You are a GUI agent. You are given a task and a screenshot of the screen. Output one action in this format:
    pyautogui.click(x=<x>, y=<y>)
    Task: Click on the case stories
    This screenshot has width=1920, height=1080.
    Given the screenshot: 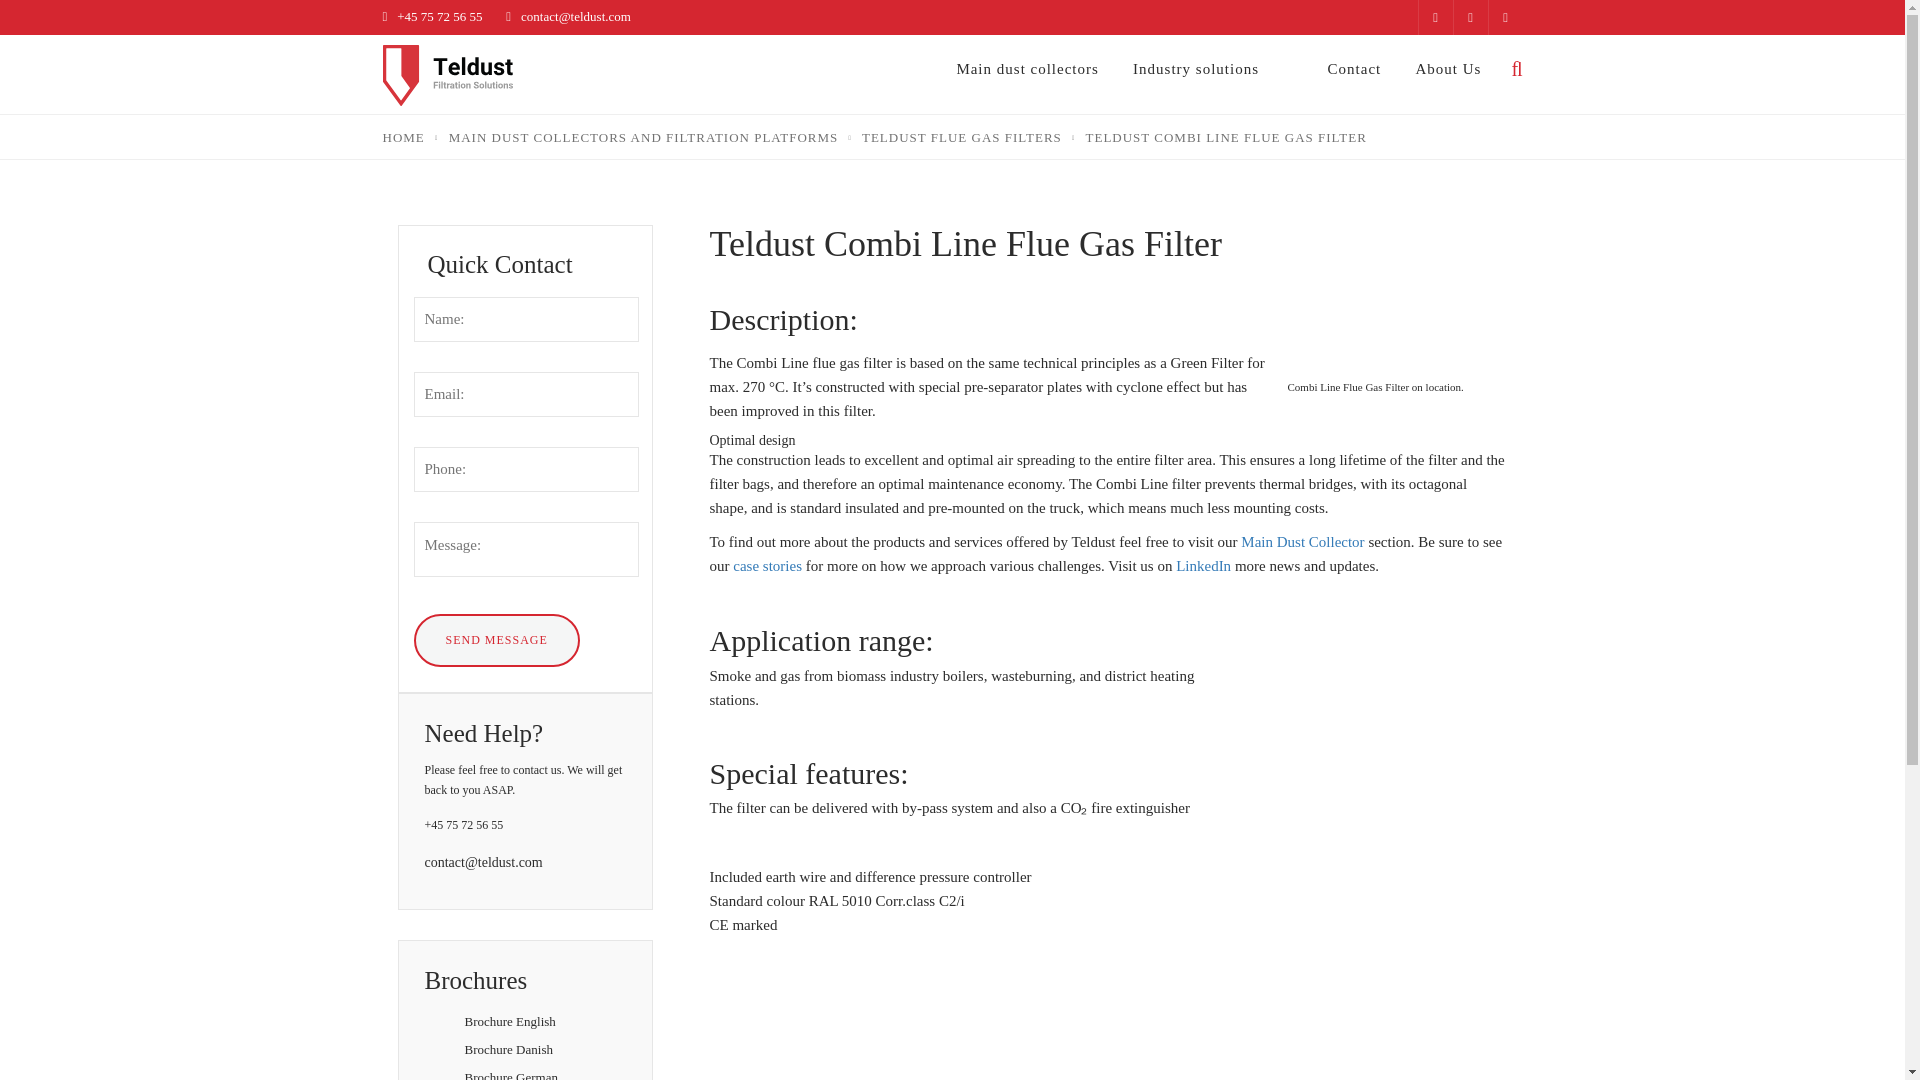 What is the action you would take?
    pyautogui.click(x=766, y=566)
    